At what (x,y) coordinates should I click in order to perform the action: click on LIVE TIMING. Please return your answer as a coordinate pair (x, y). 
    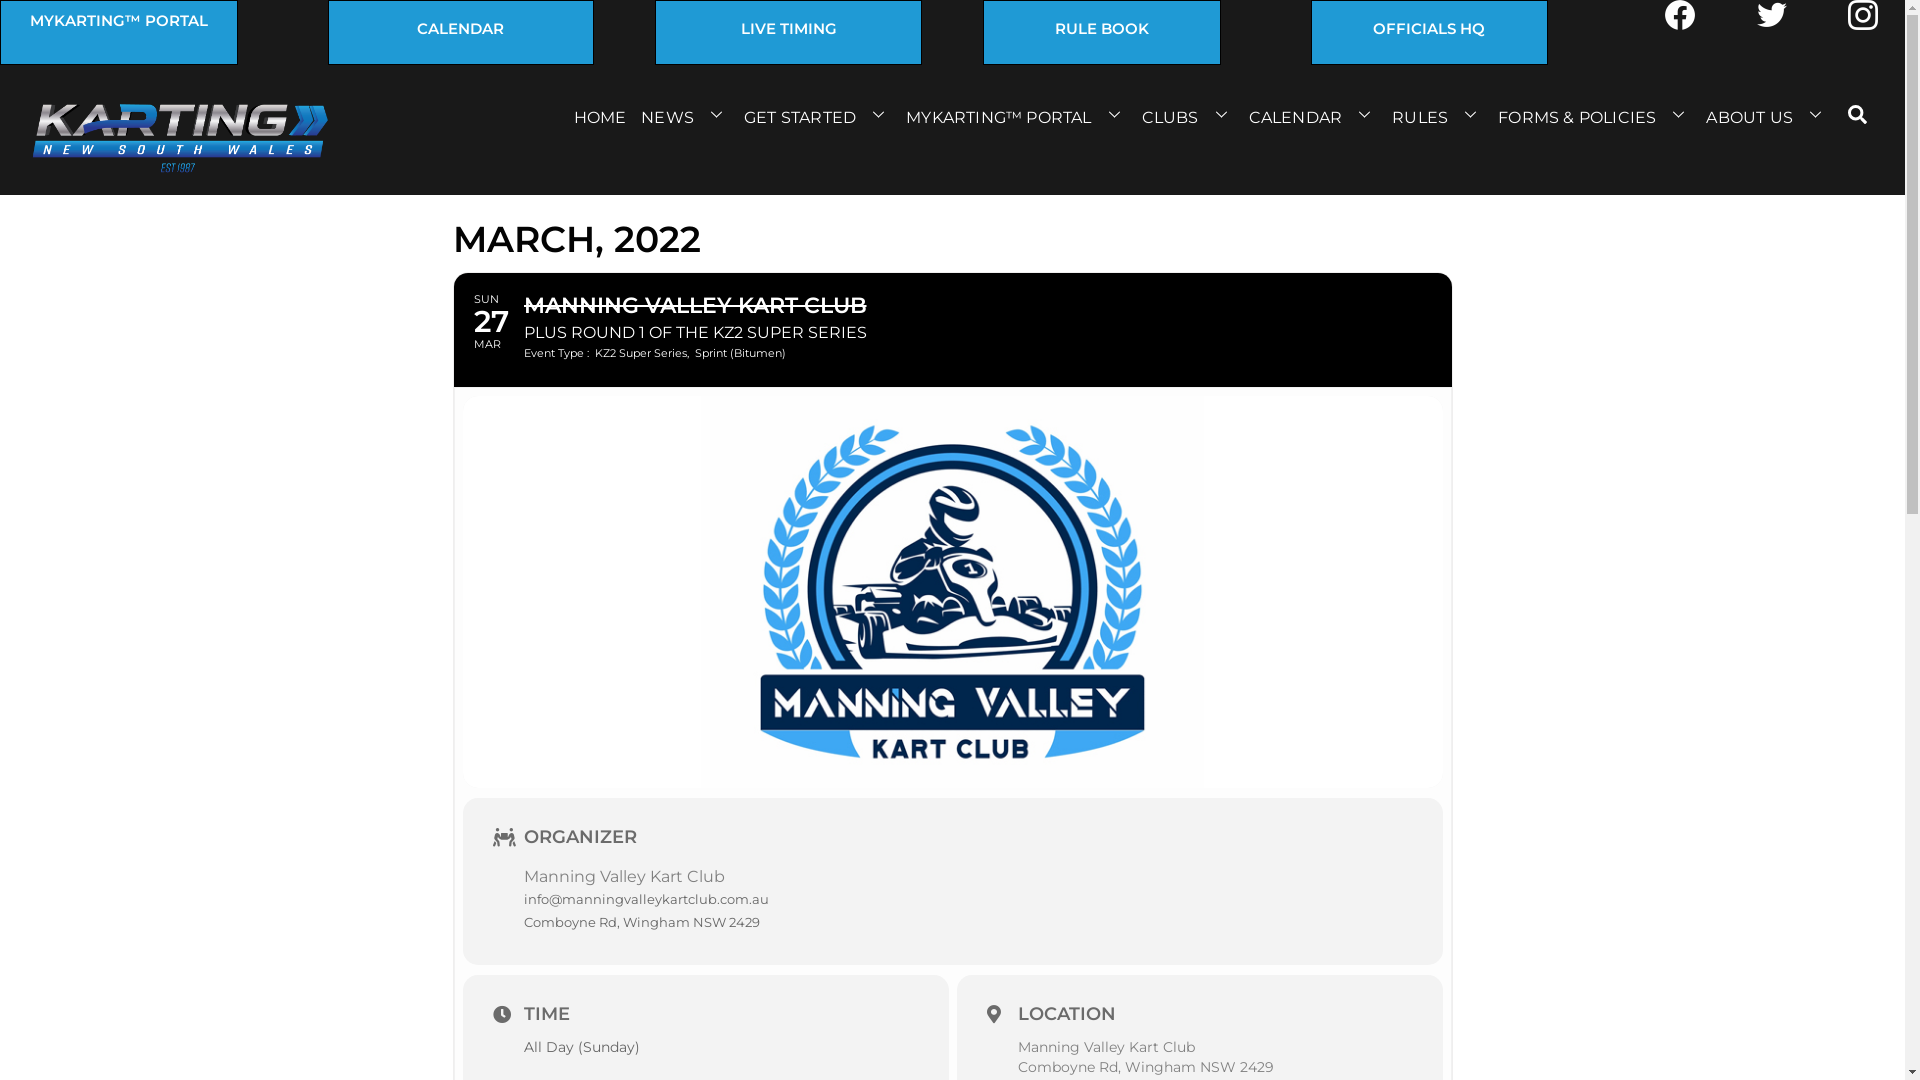
    Looking at the image, I should click on (788, 28).